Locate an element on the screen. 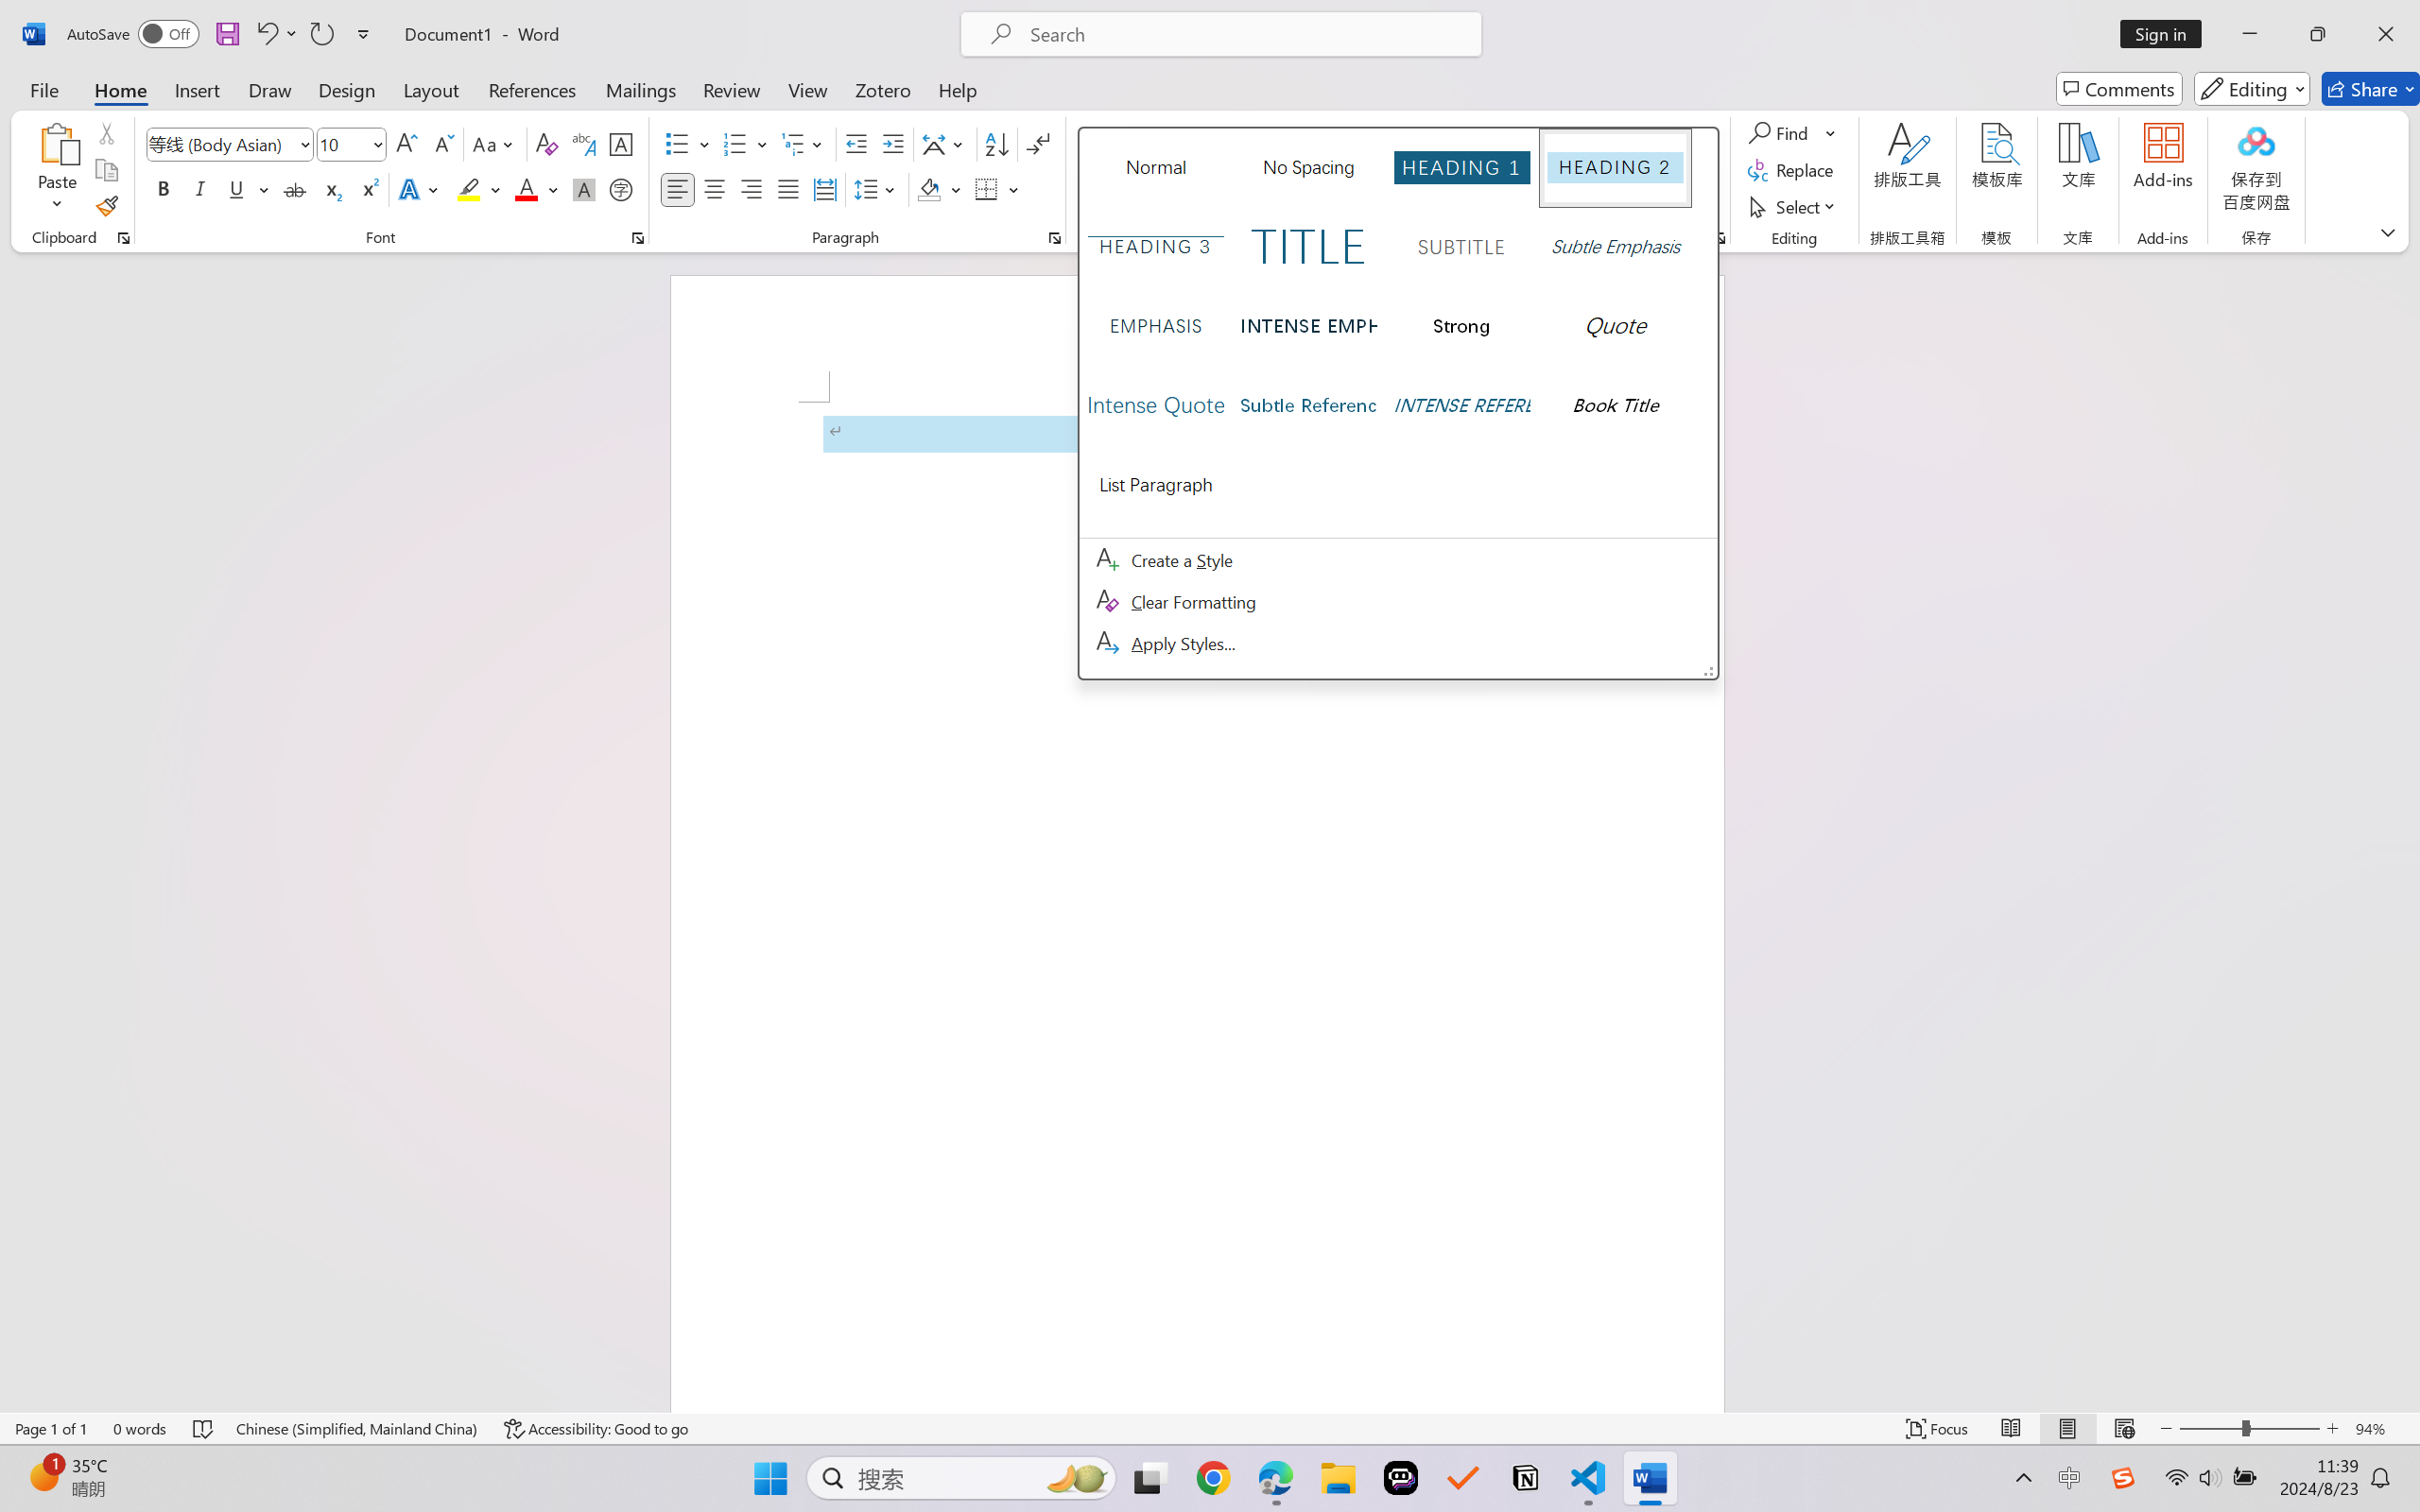 The image size is (2420, 1512). Sign in is located at coordinates (2168, 34).